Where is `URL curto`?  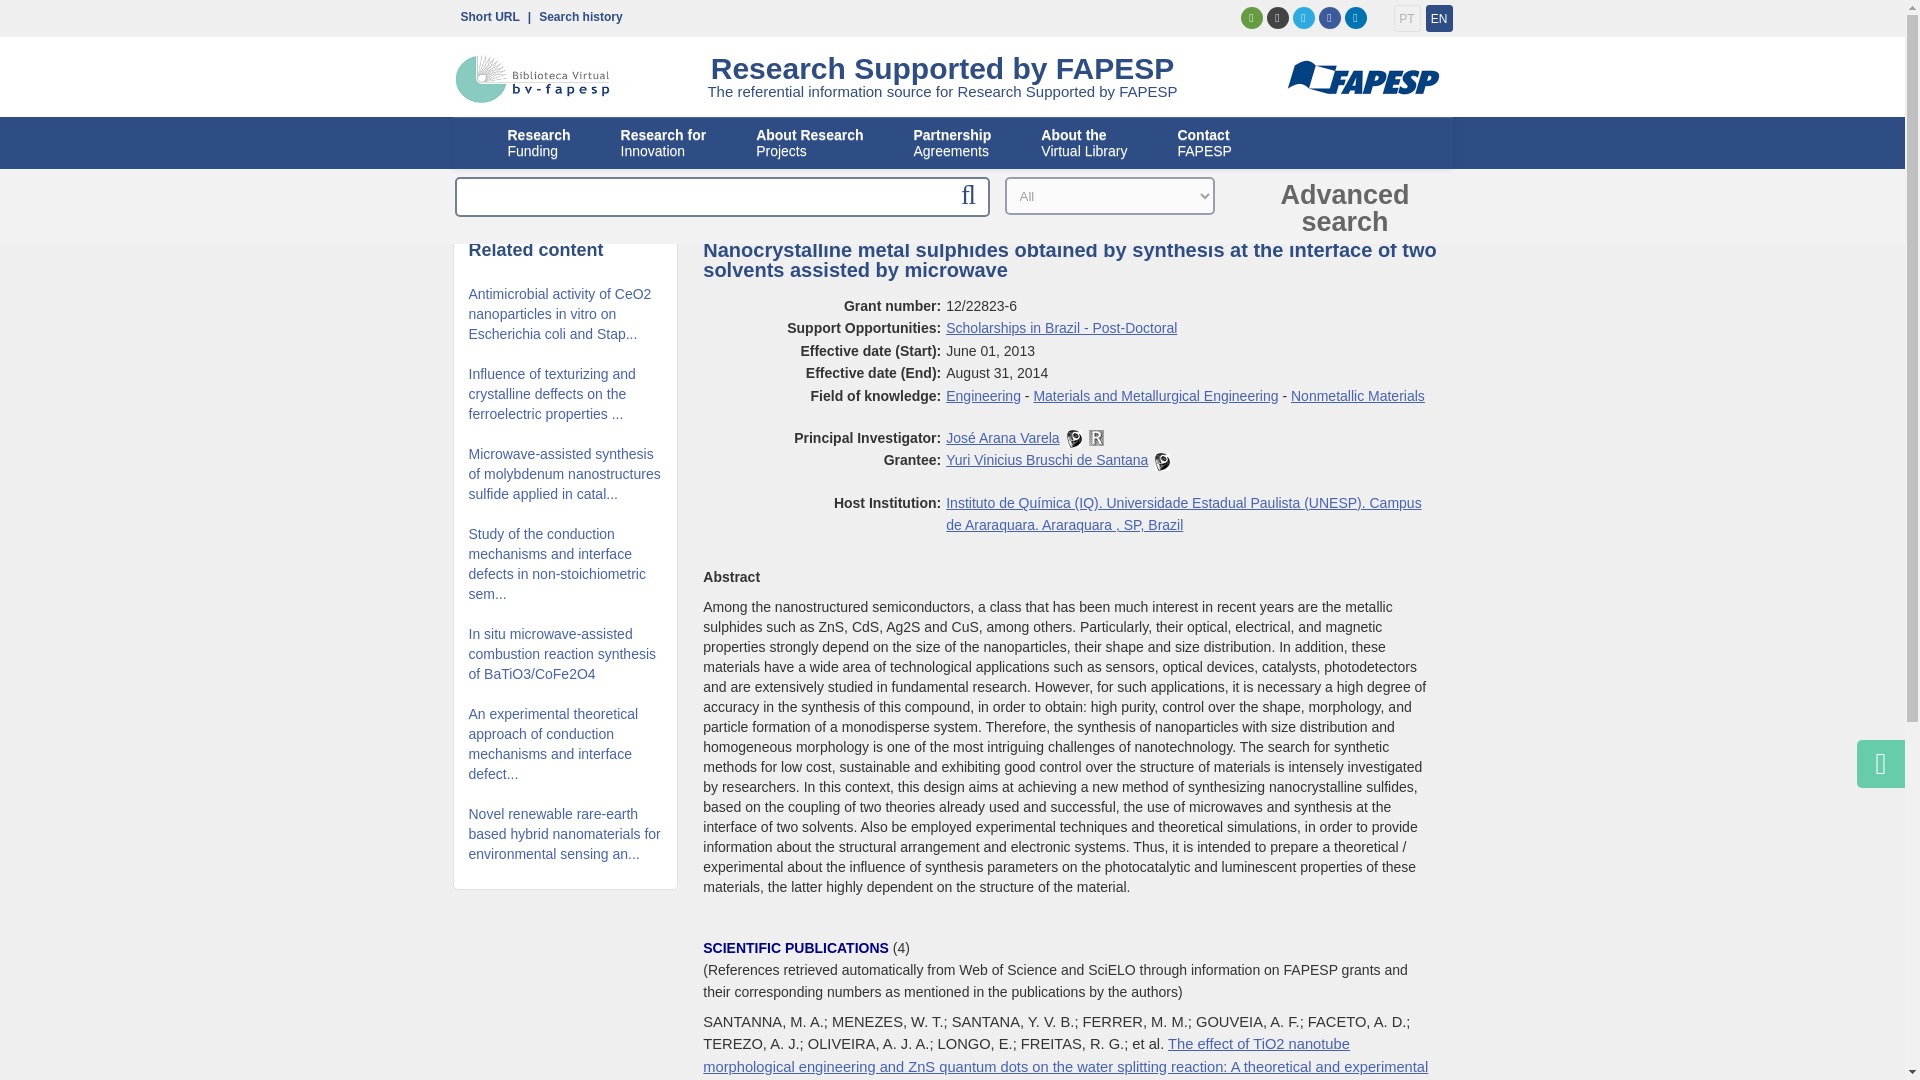 URL curto is located at coordinates (1406, 18).